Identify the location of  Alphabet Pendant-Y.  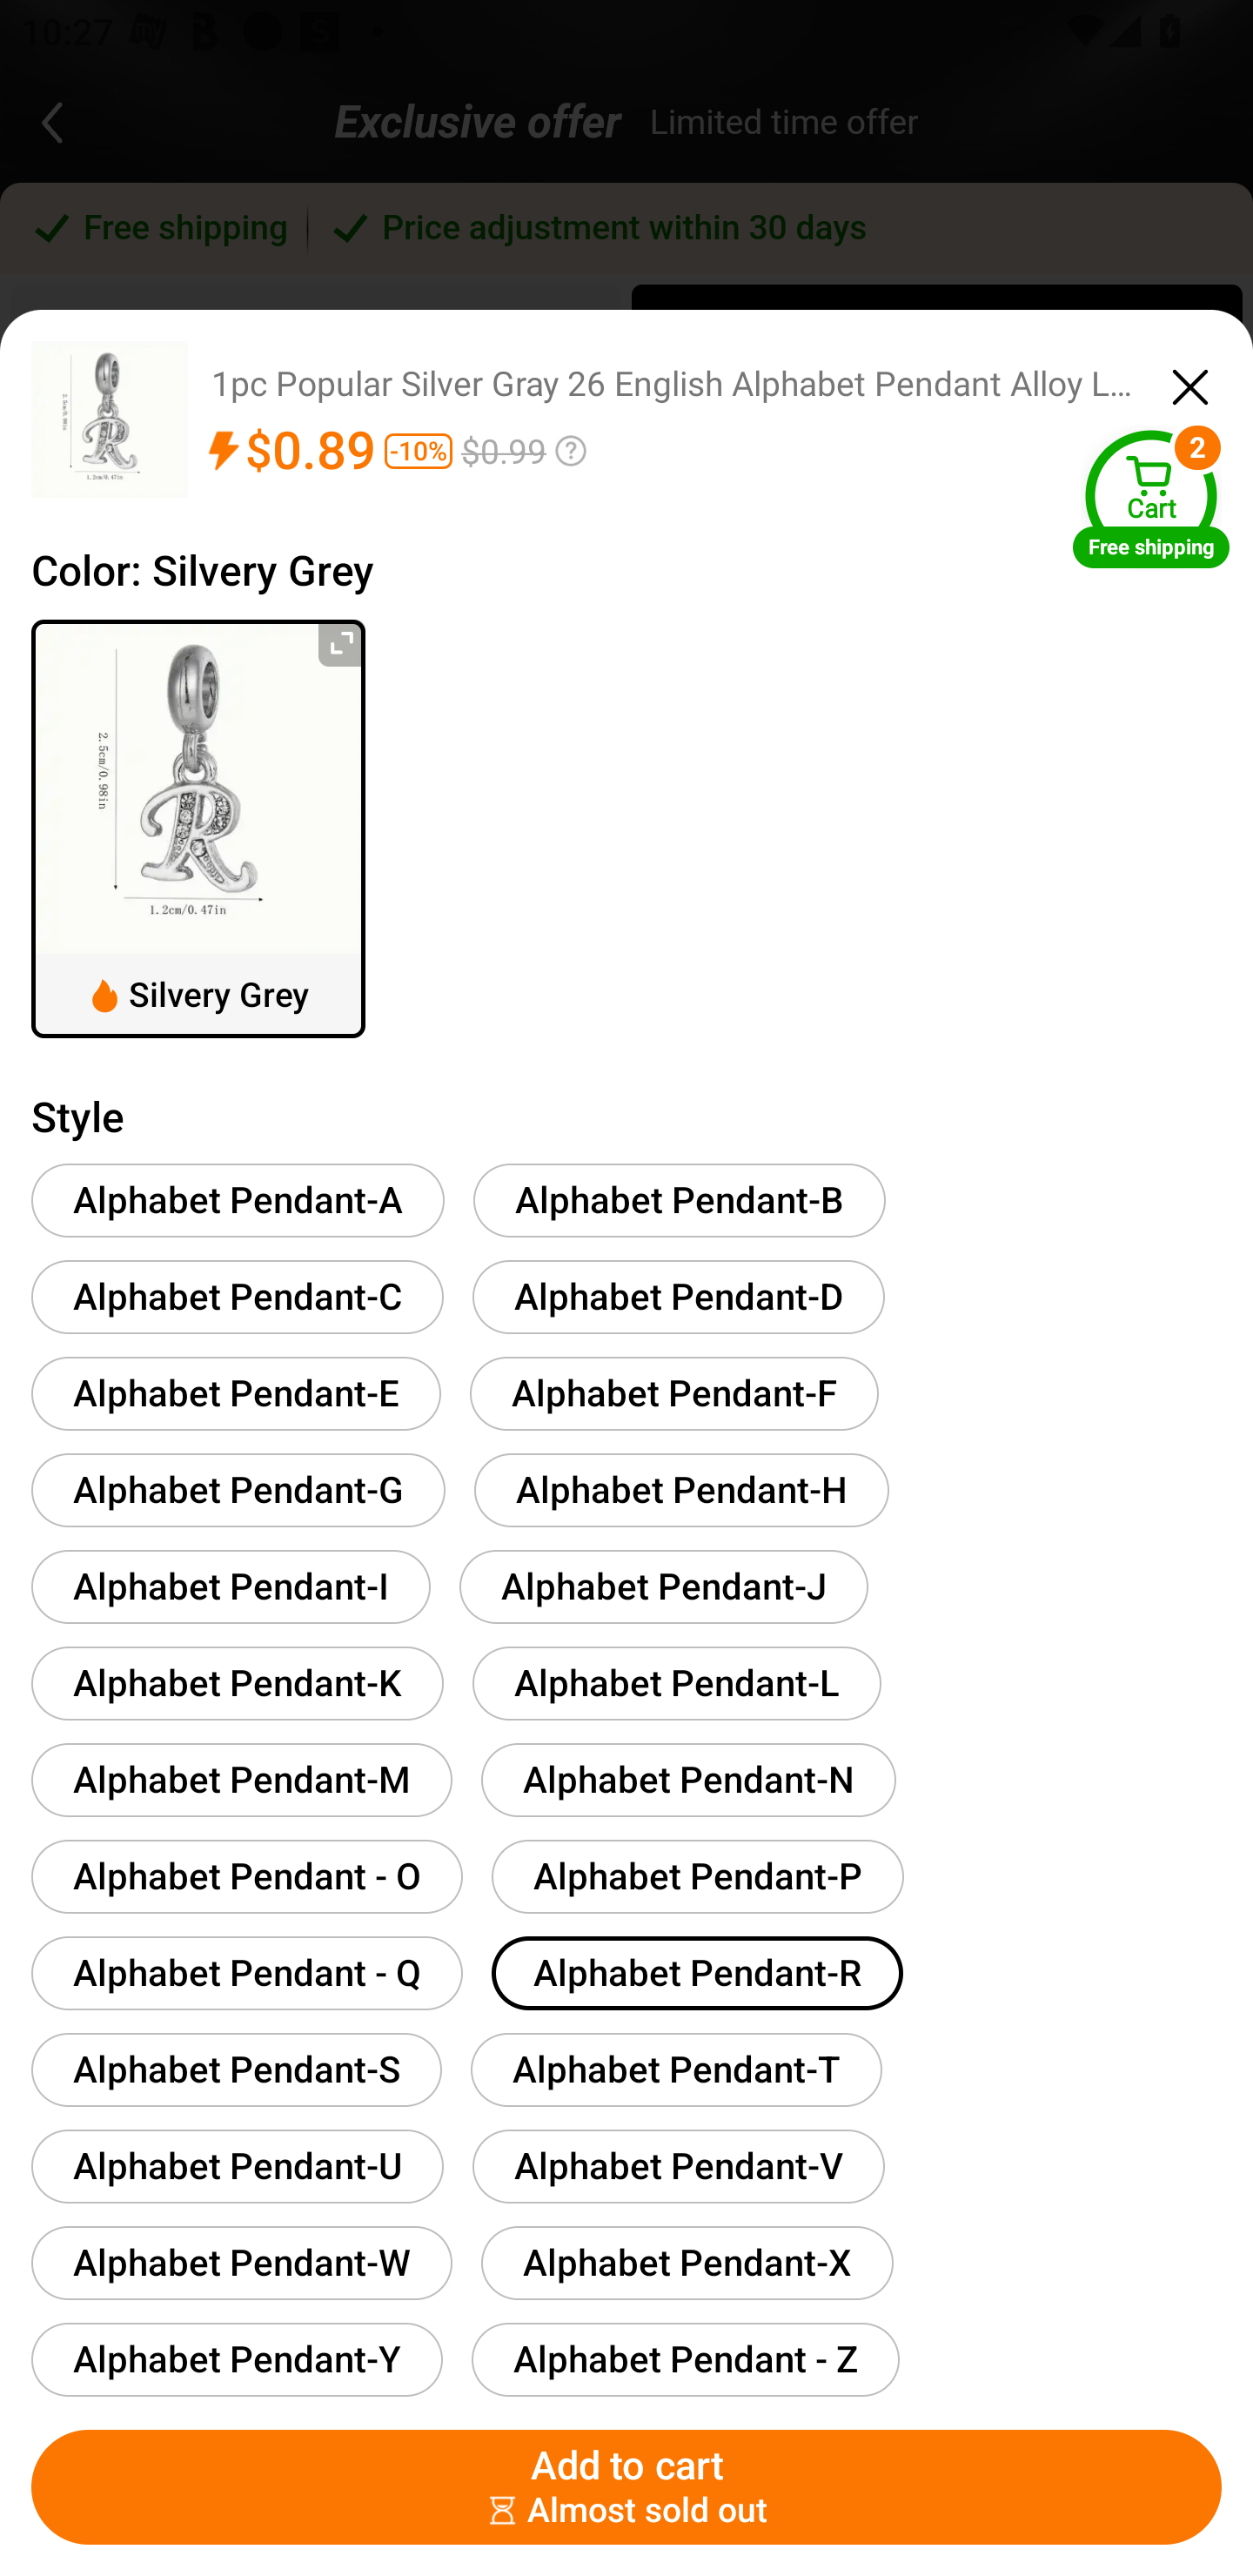
(237, 2358).